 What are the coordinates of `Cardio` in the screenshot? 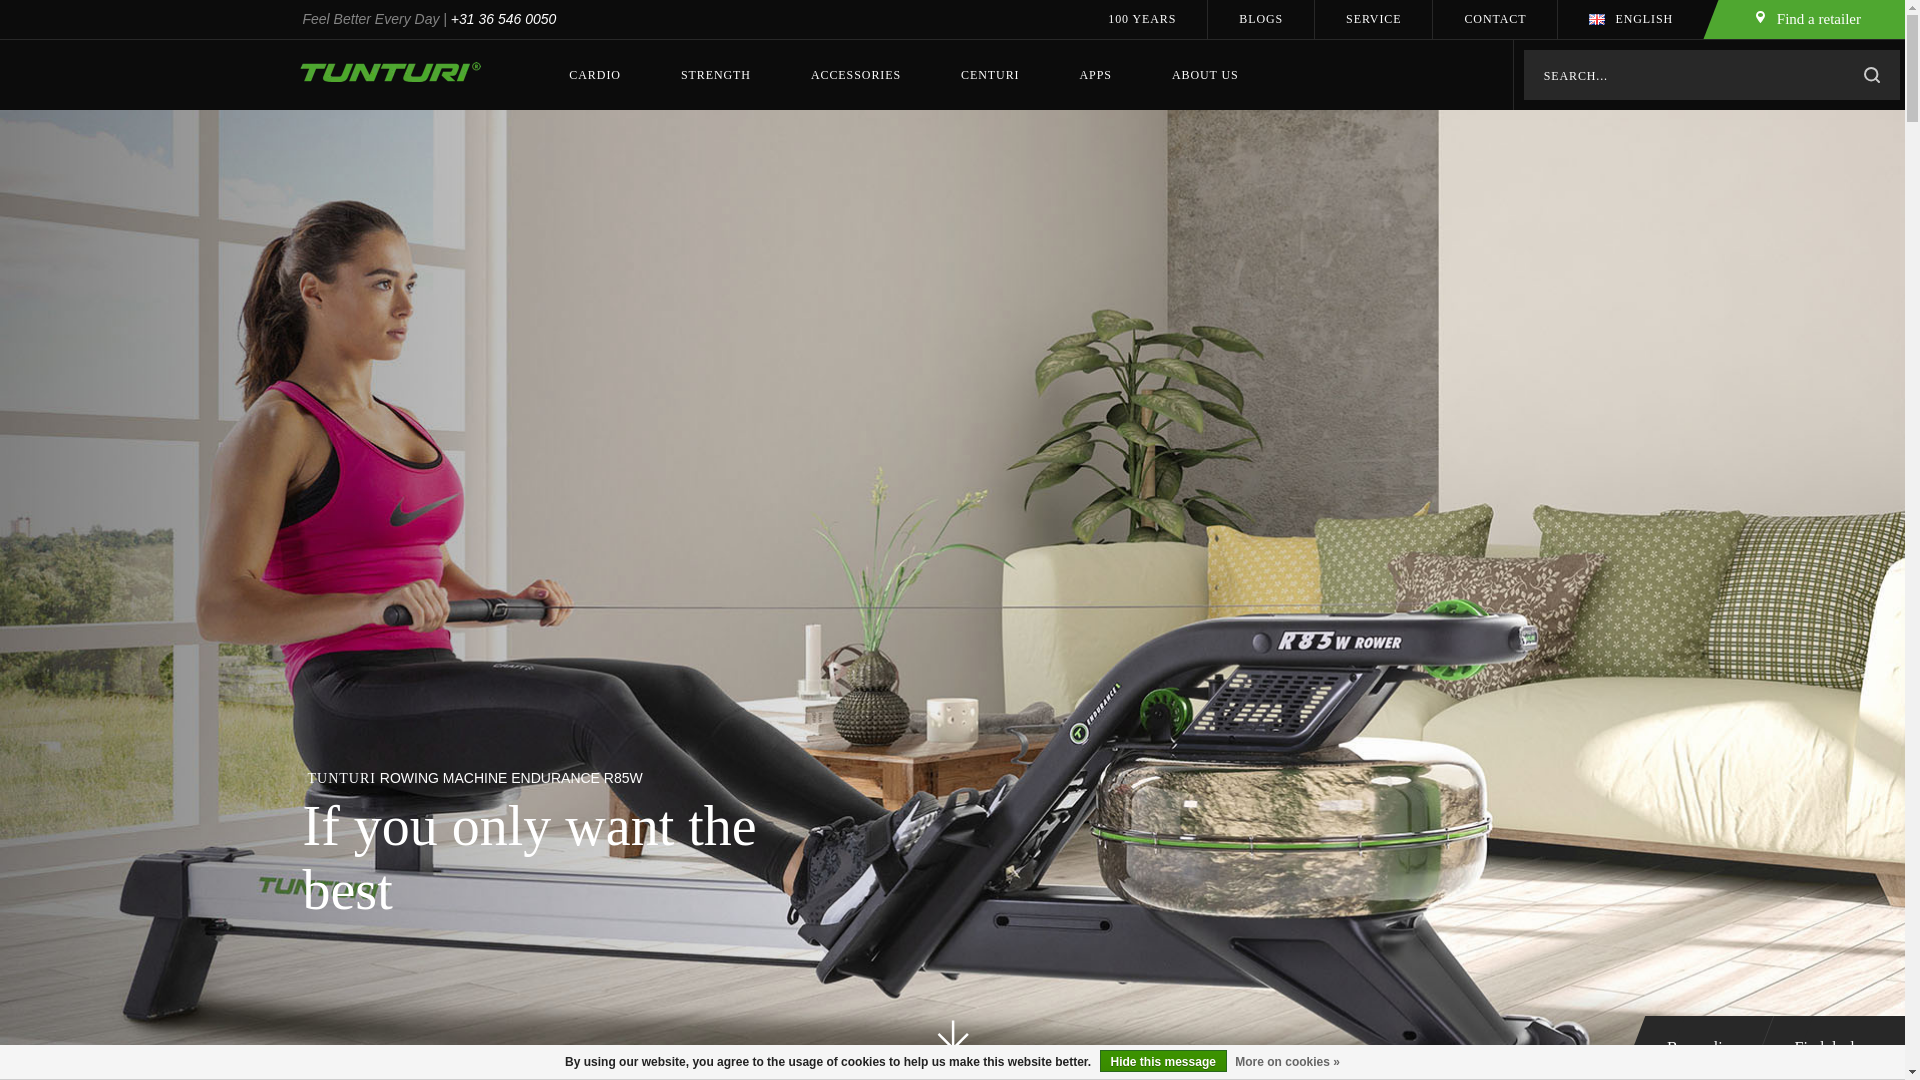 It's located at (594, 74).